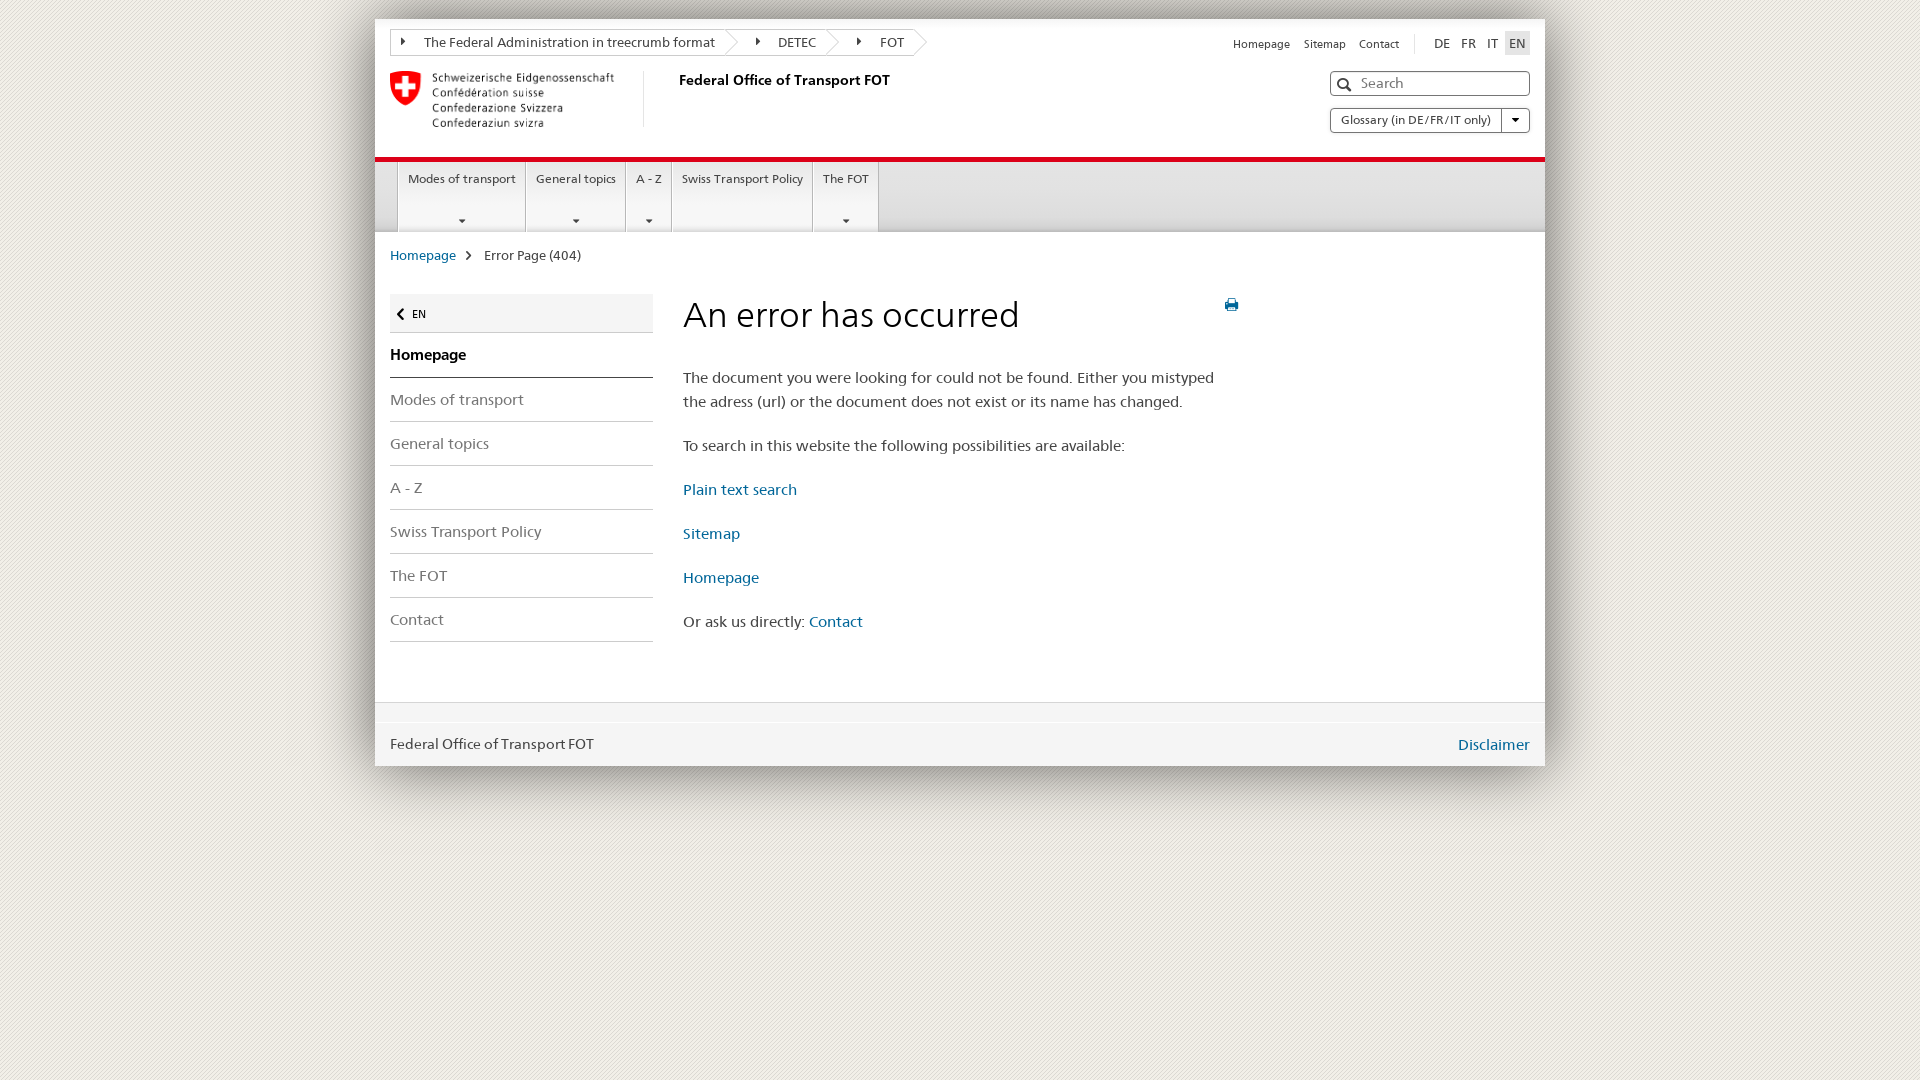  What do you see at coordinates (835, 622) in the screenshot?
I see `Contact` at bounding box center [835, 622].